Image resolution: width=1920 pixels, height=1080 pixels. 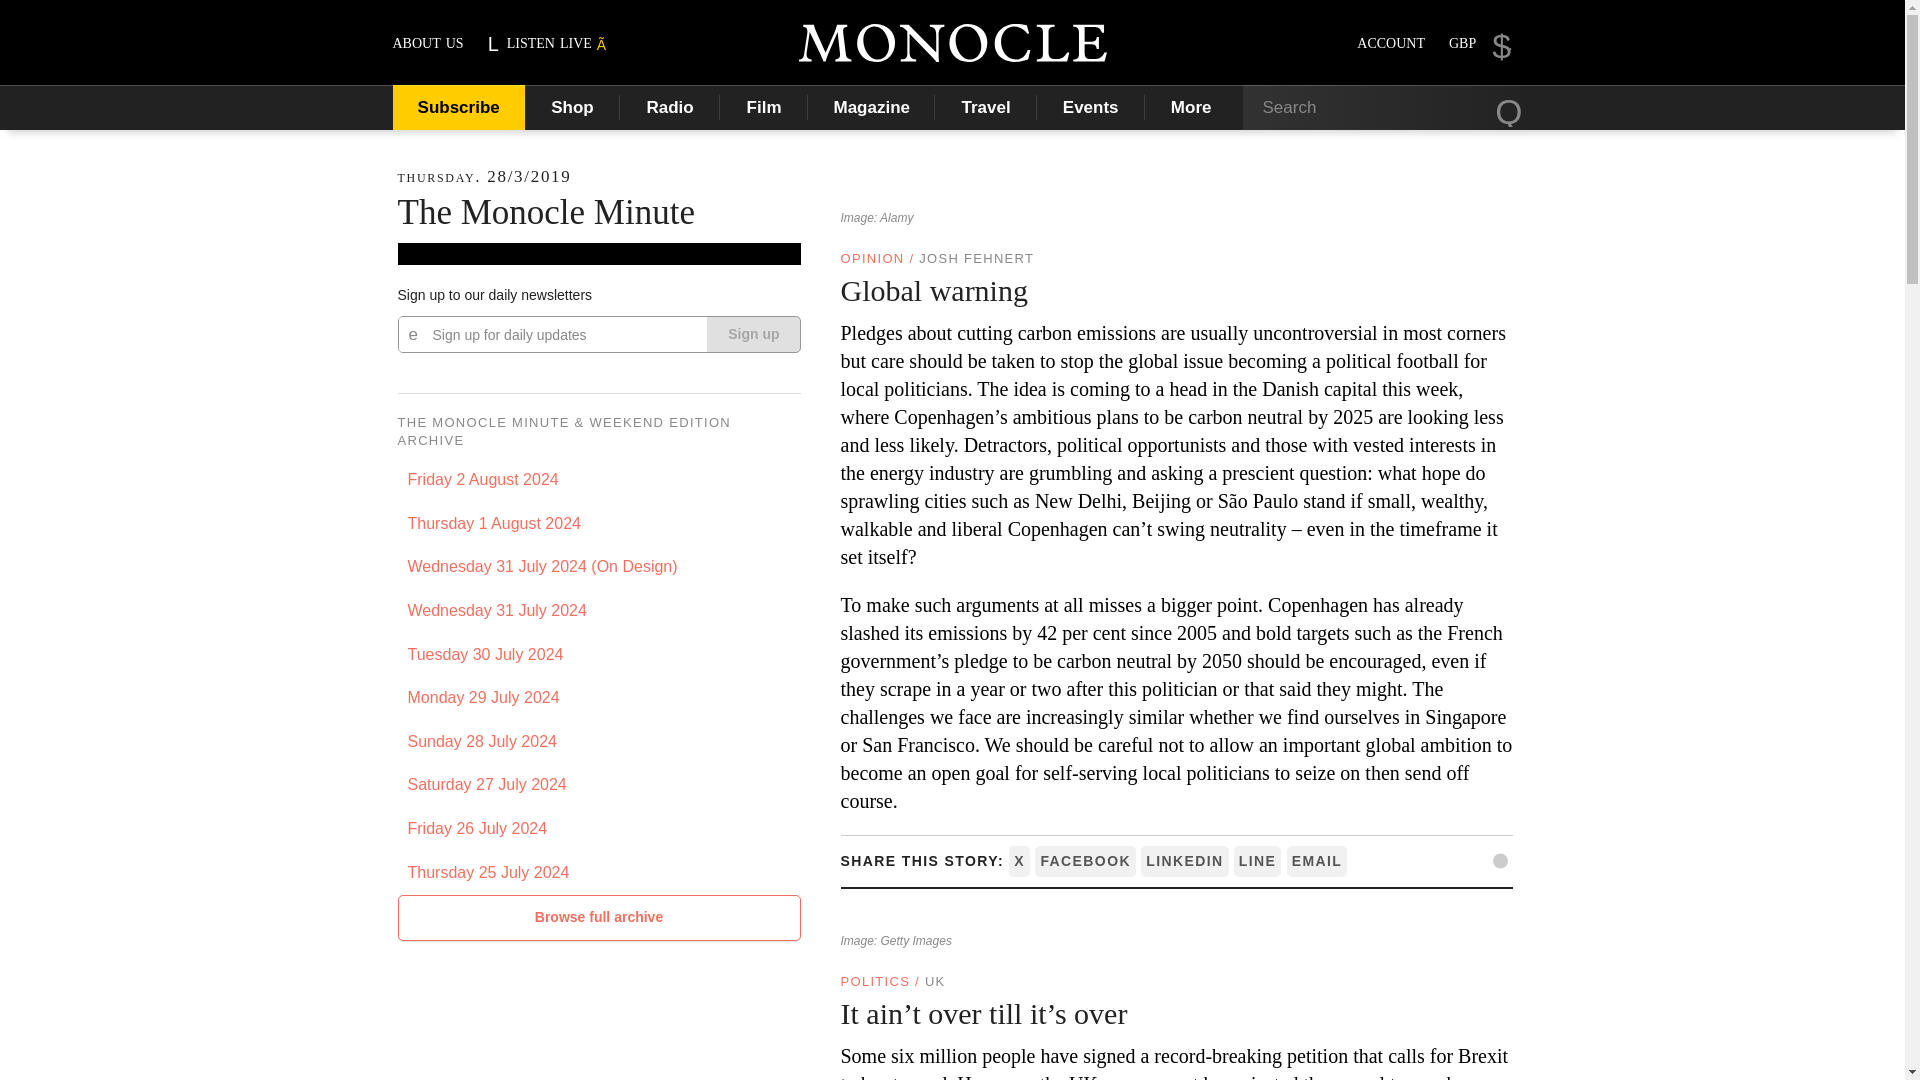 What do you see at coordinates (572, 107) in the screenshot?
I see `Shop` at bounding box center [572, 107].